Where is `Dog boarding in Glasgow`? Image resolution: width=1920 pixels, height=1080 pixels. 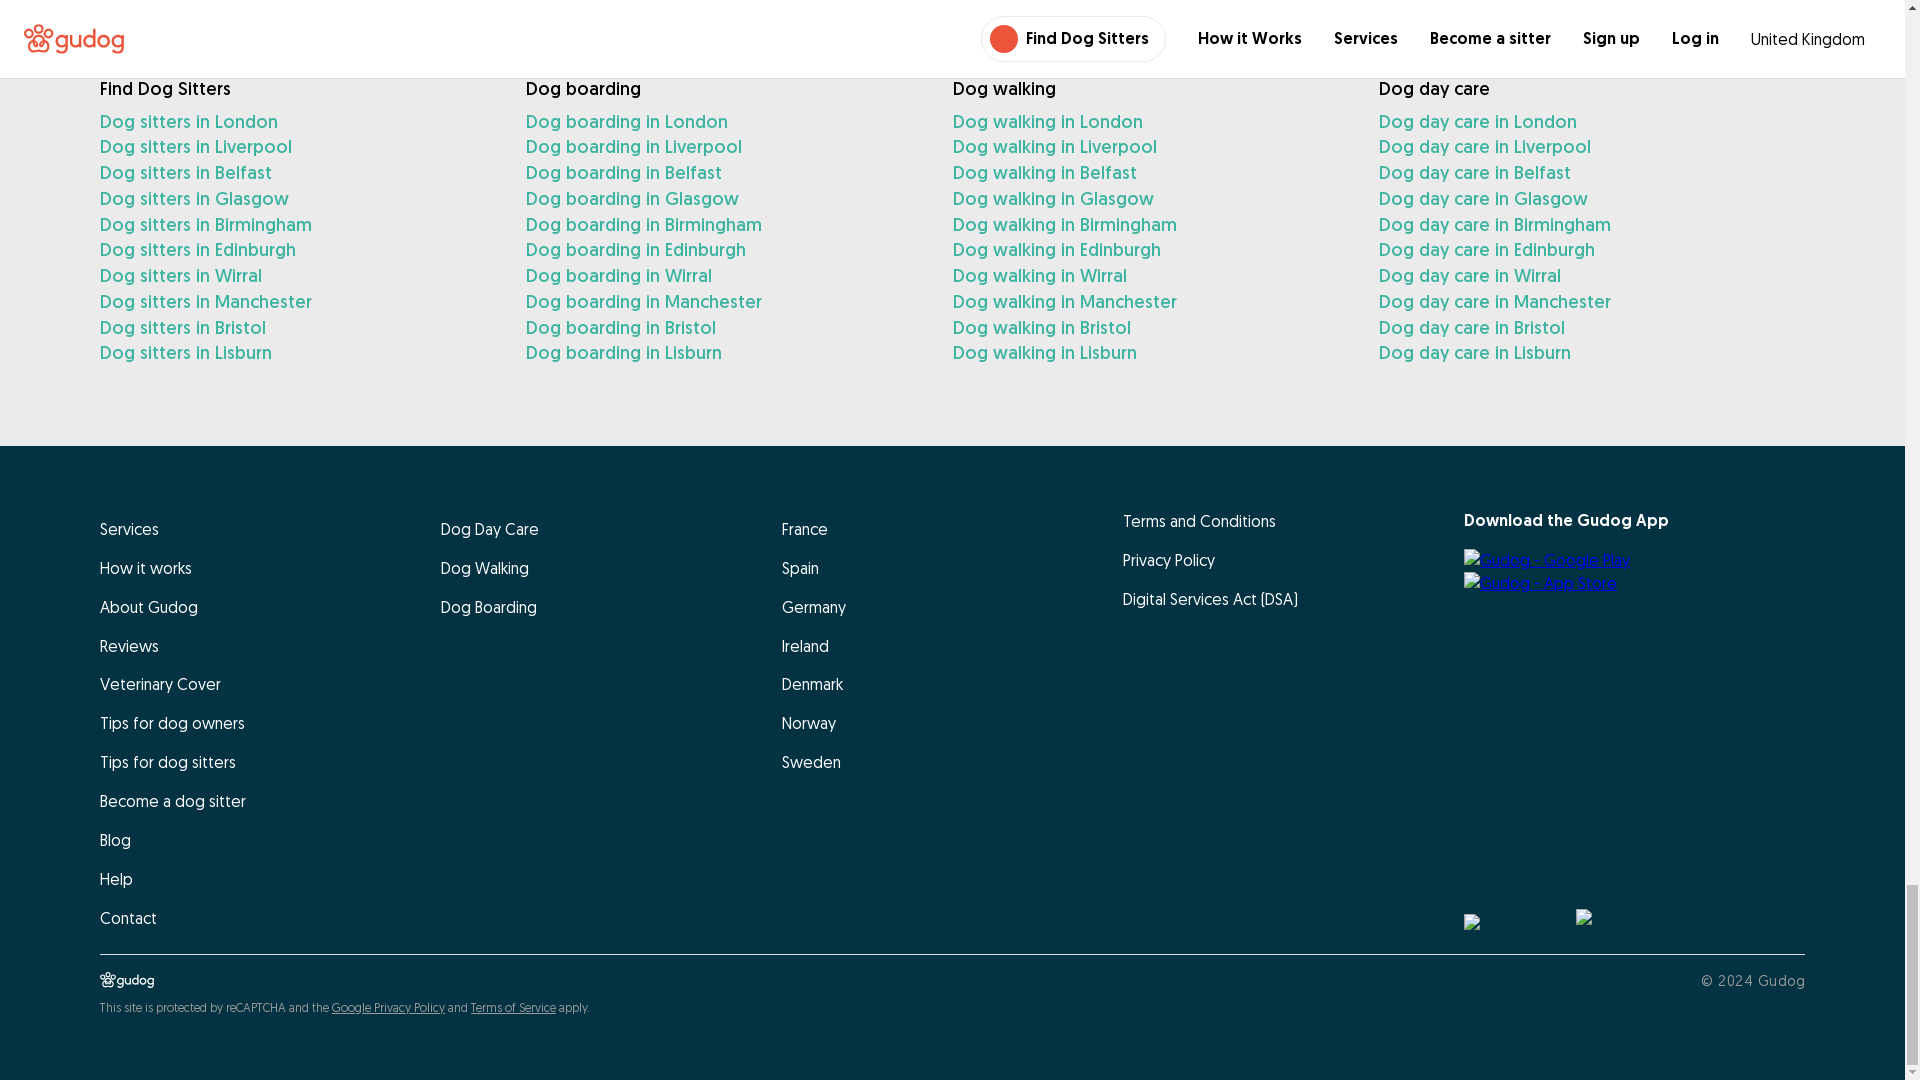 Dog boarding in Glasgow is located at coordinates (722, 198).